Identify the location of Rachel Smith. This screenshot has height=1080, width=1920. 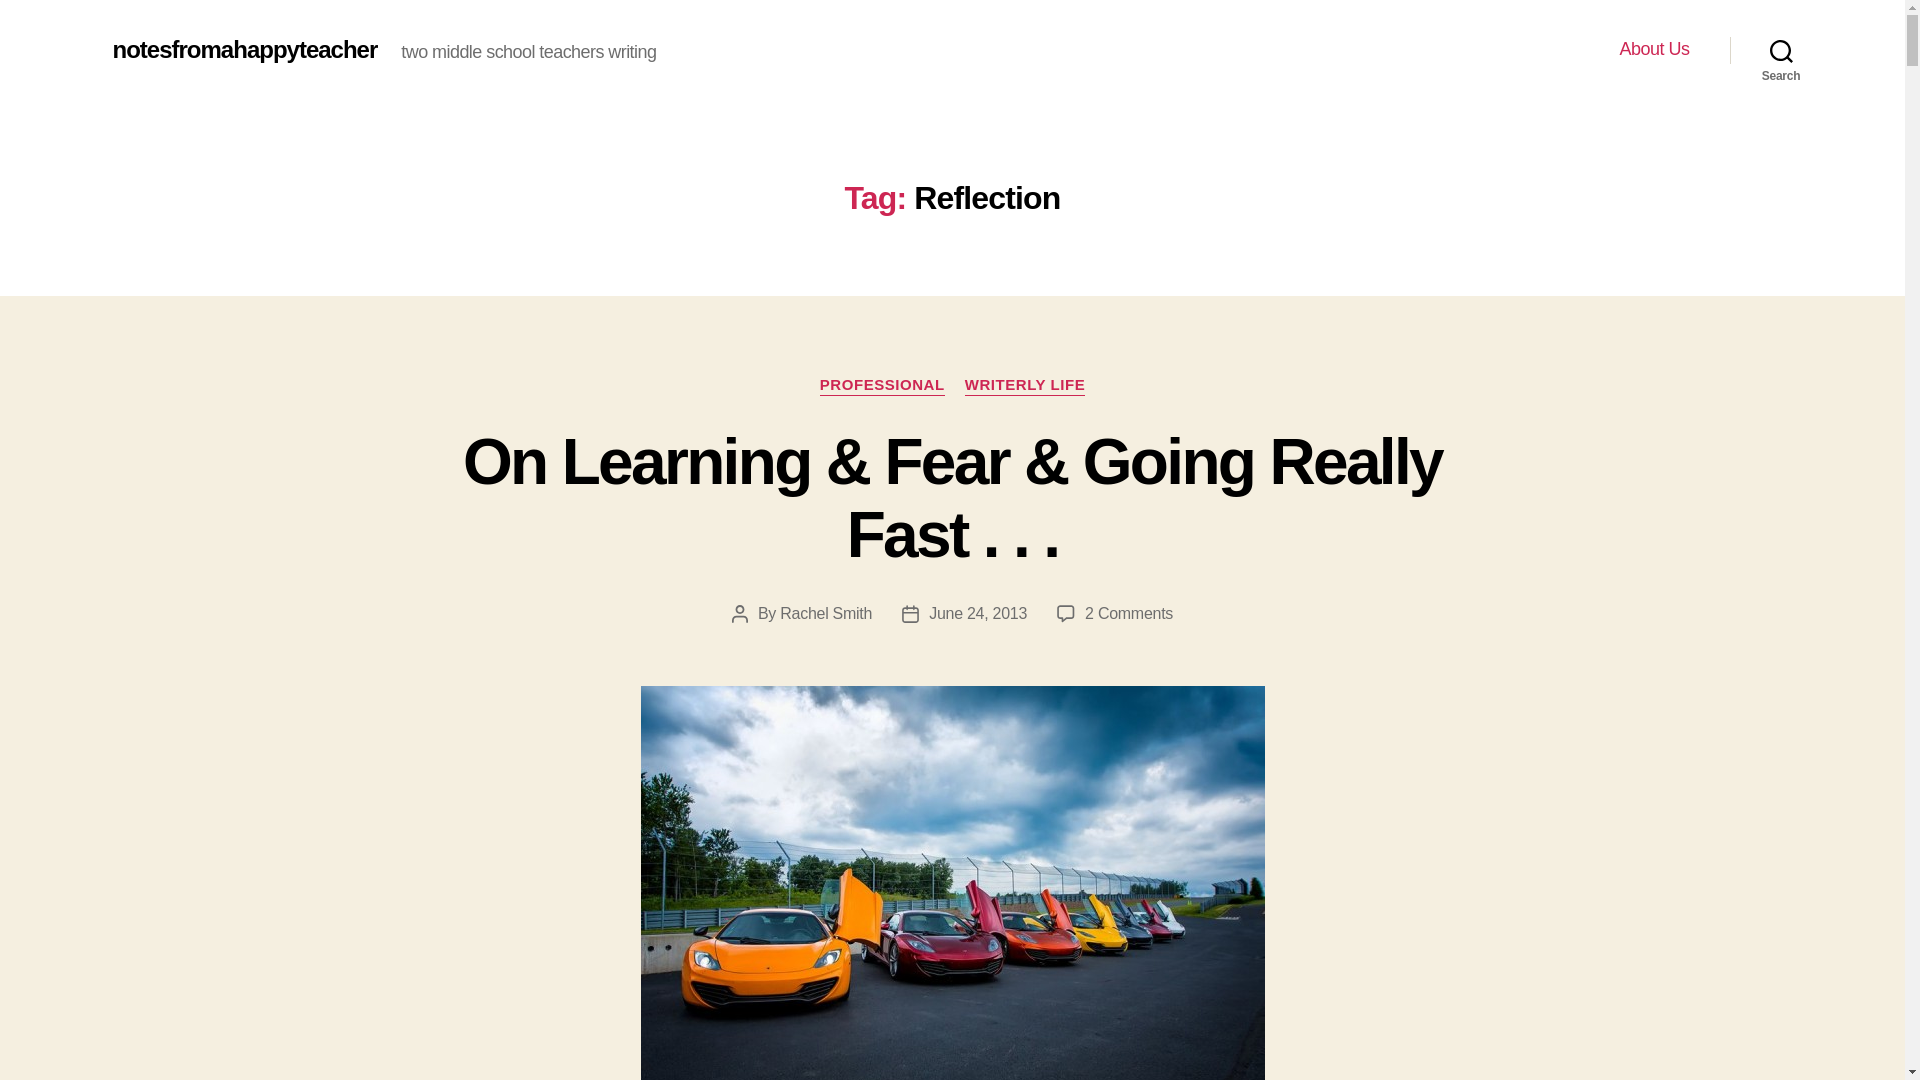
(825, 613).